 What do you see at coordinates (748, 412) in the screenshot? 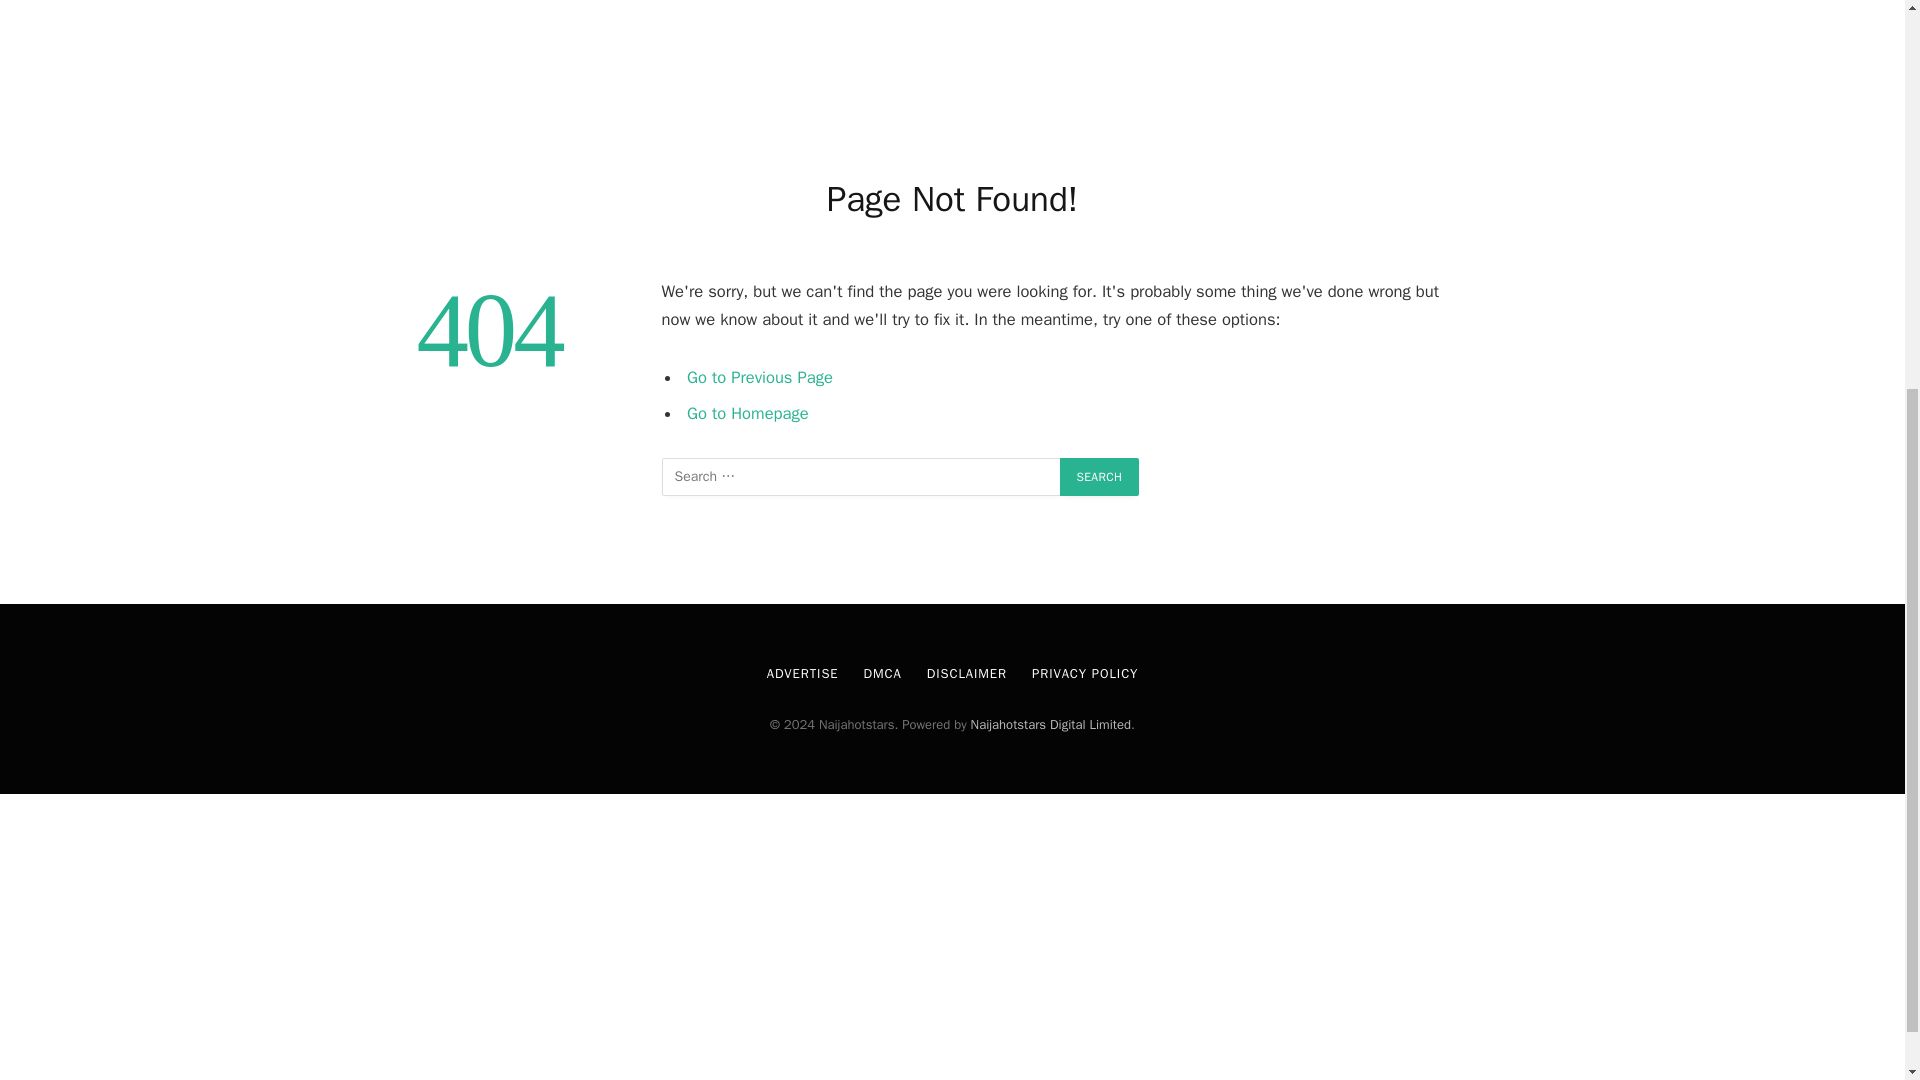
I see `Go to Homepage` at bounding box center [748, 412].